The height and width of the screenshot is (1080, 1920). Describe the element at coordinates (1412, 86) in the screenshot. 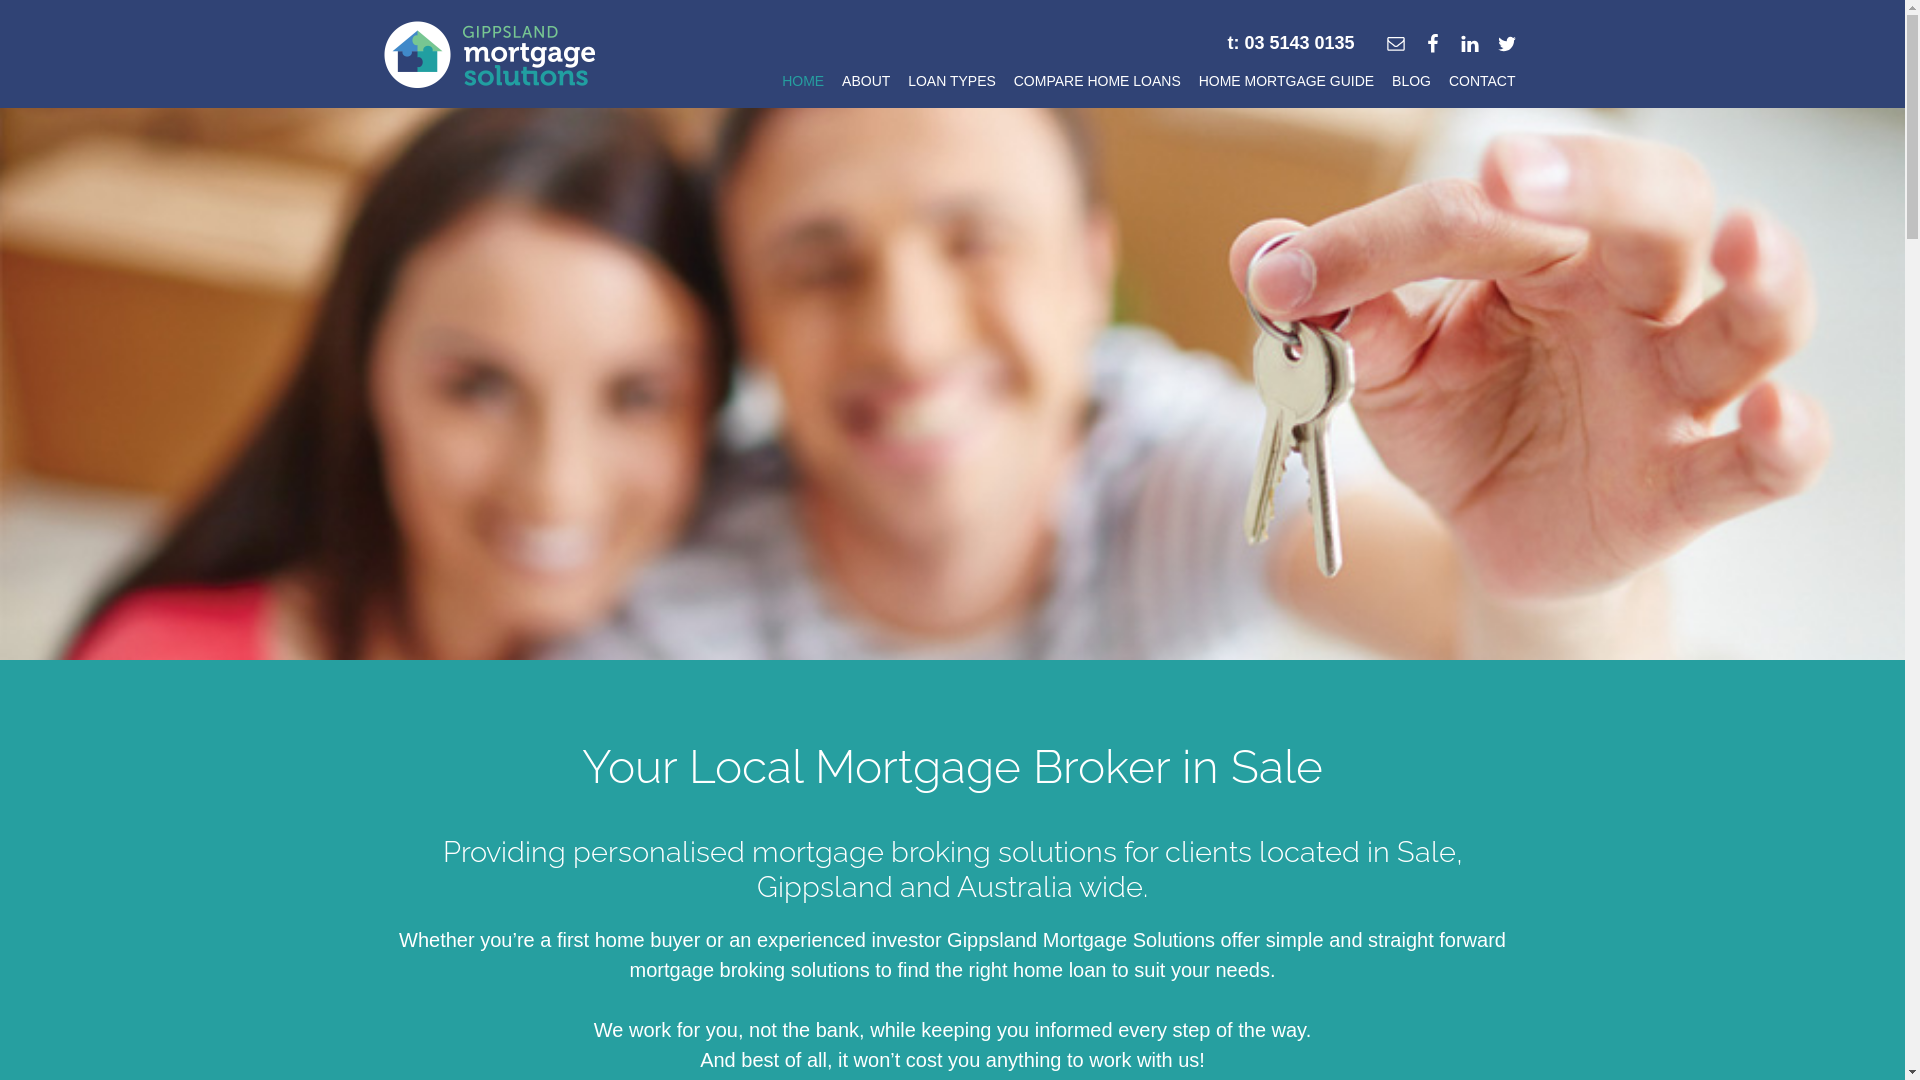

I see `BLOG` at that location.